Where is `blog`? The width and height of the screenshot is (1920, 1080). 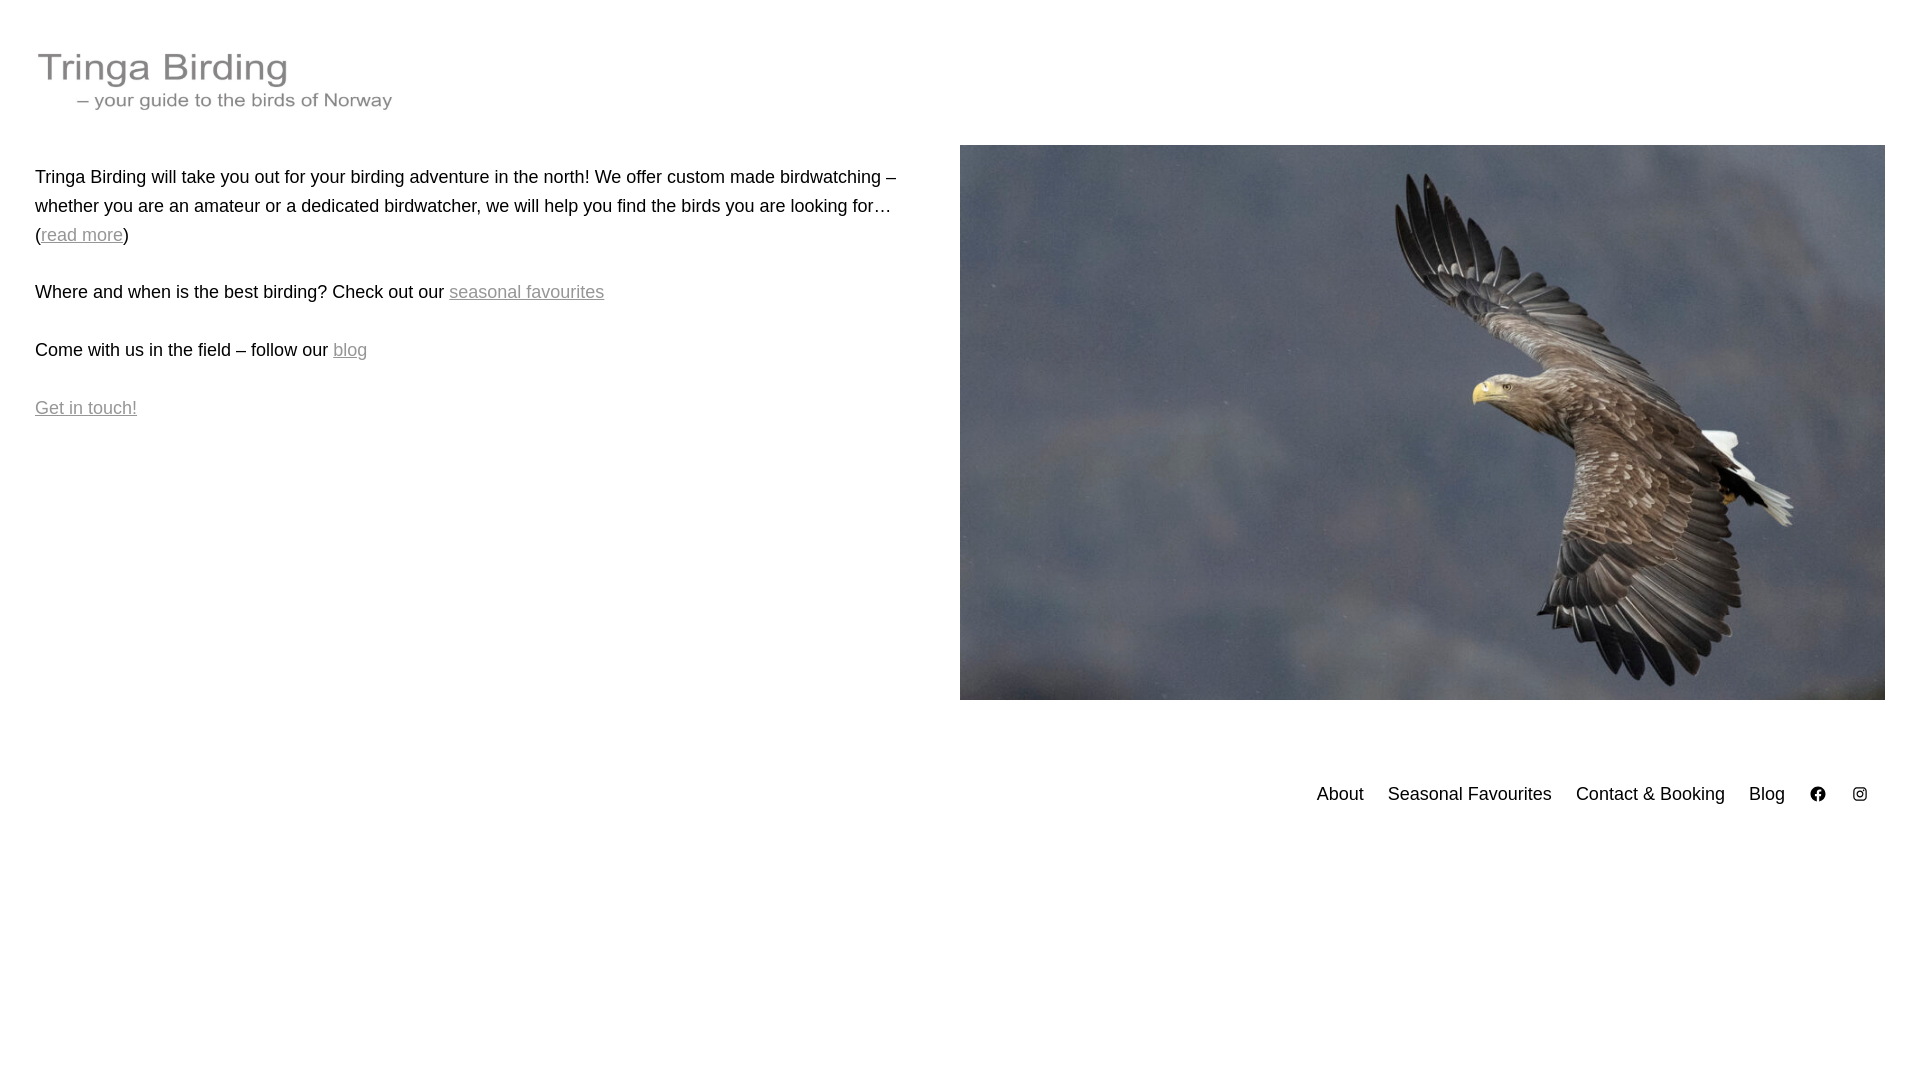 blog is located at coordinates (349, 350).